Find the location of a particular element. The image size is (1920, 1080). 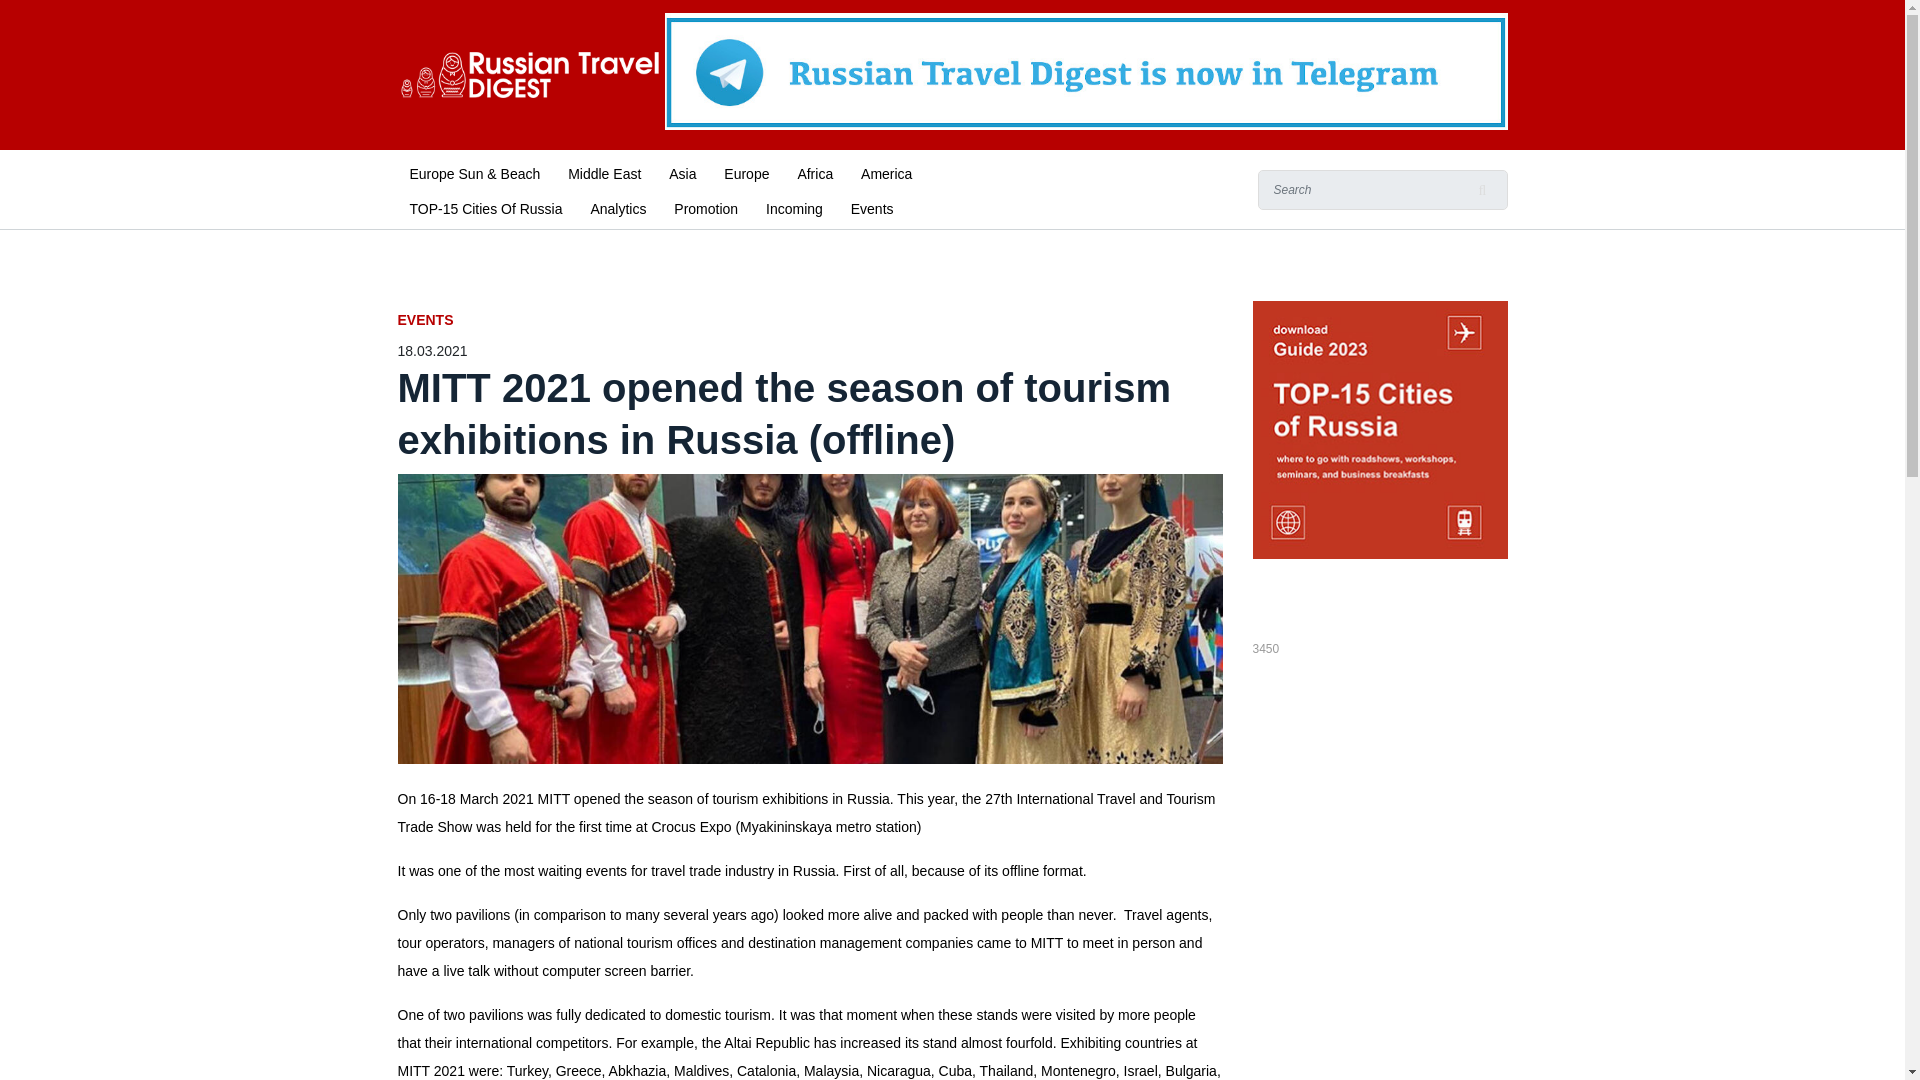

Asia is located at coordinates (682, 172).